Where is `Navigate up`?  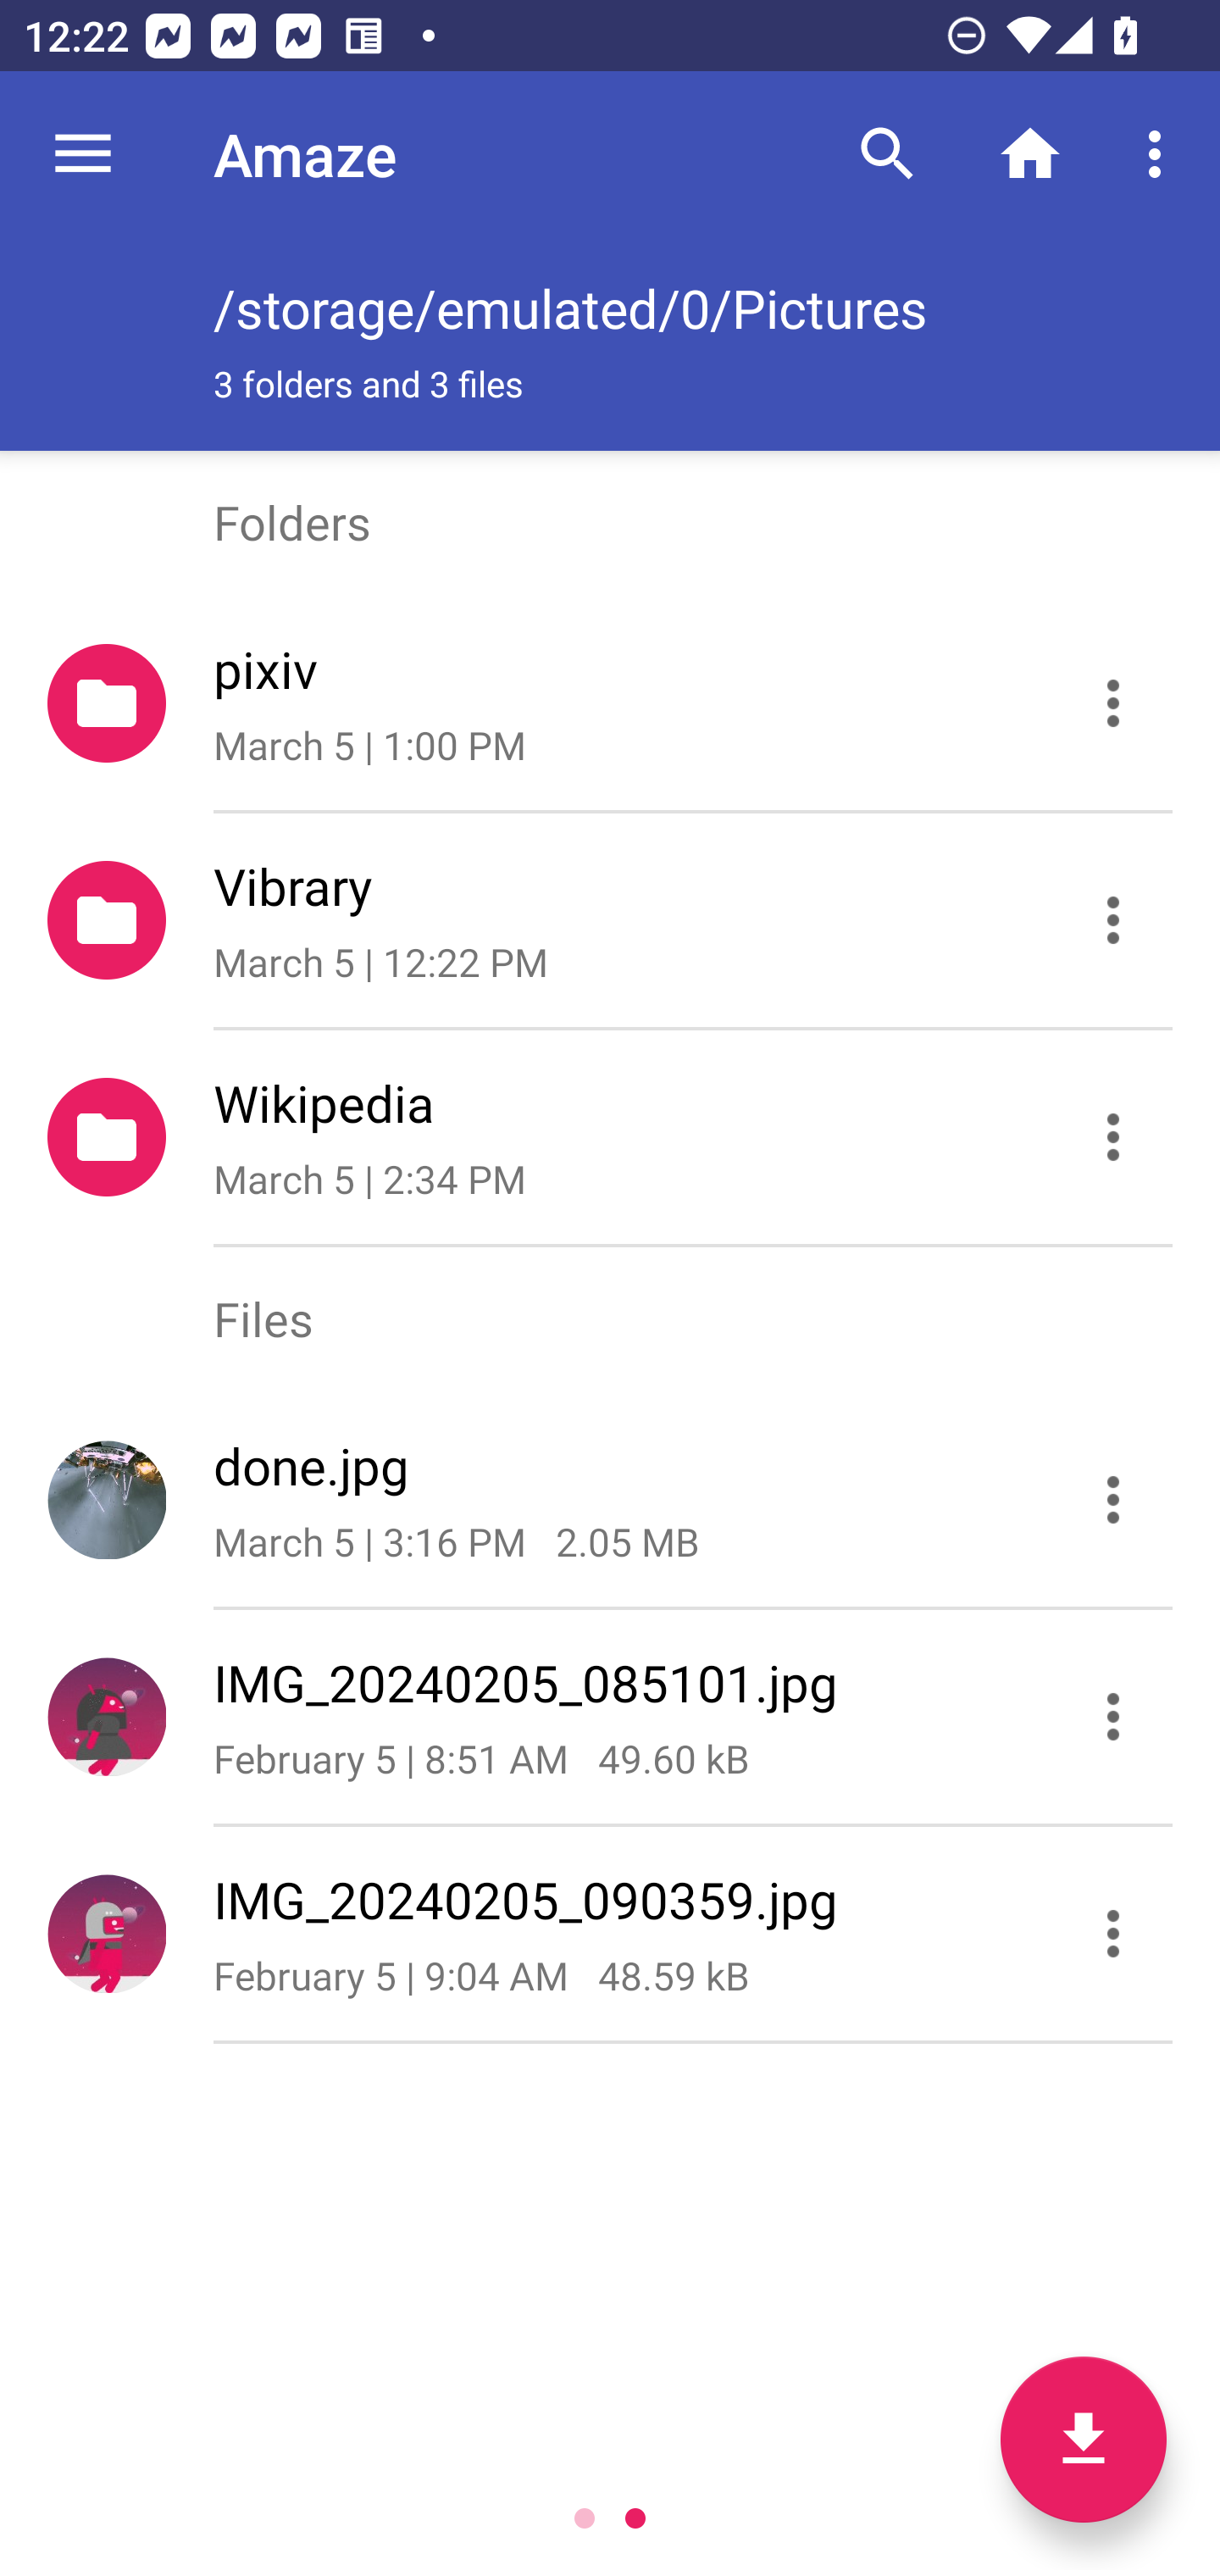 Navigate up is located at coordinates (83, 154).